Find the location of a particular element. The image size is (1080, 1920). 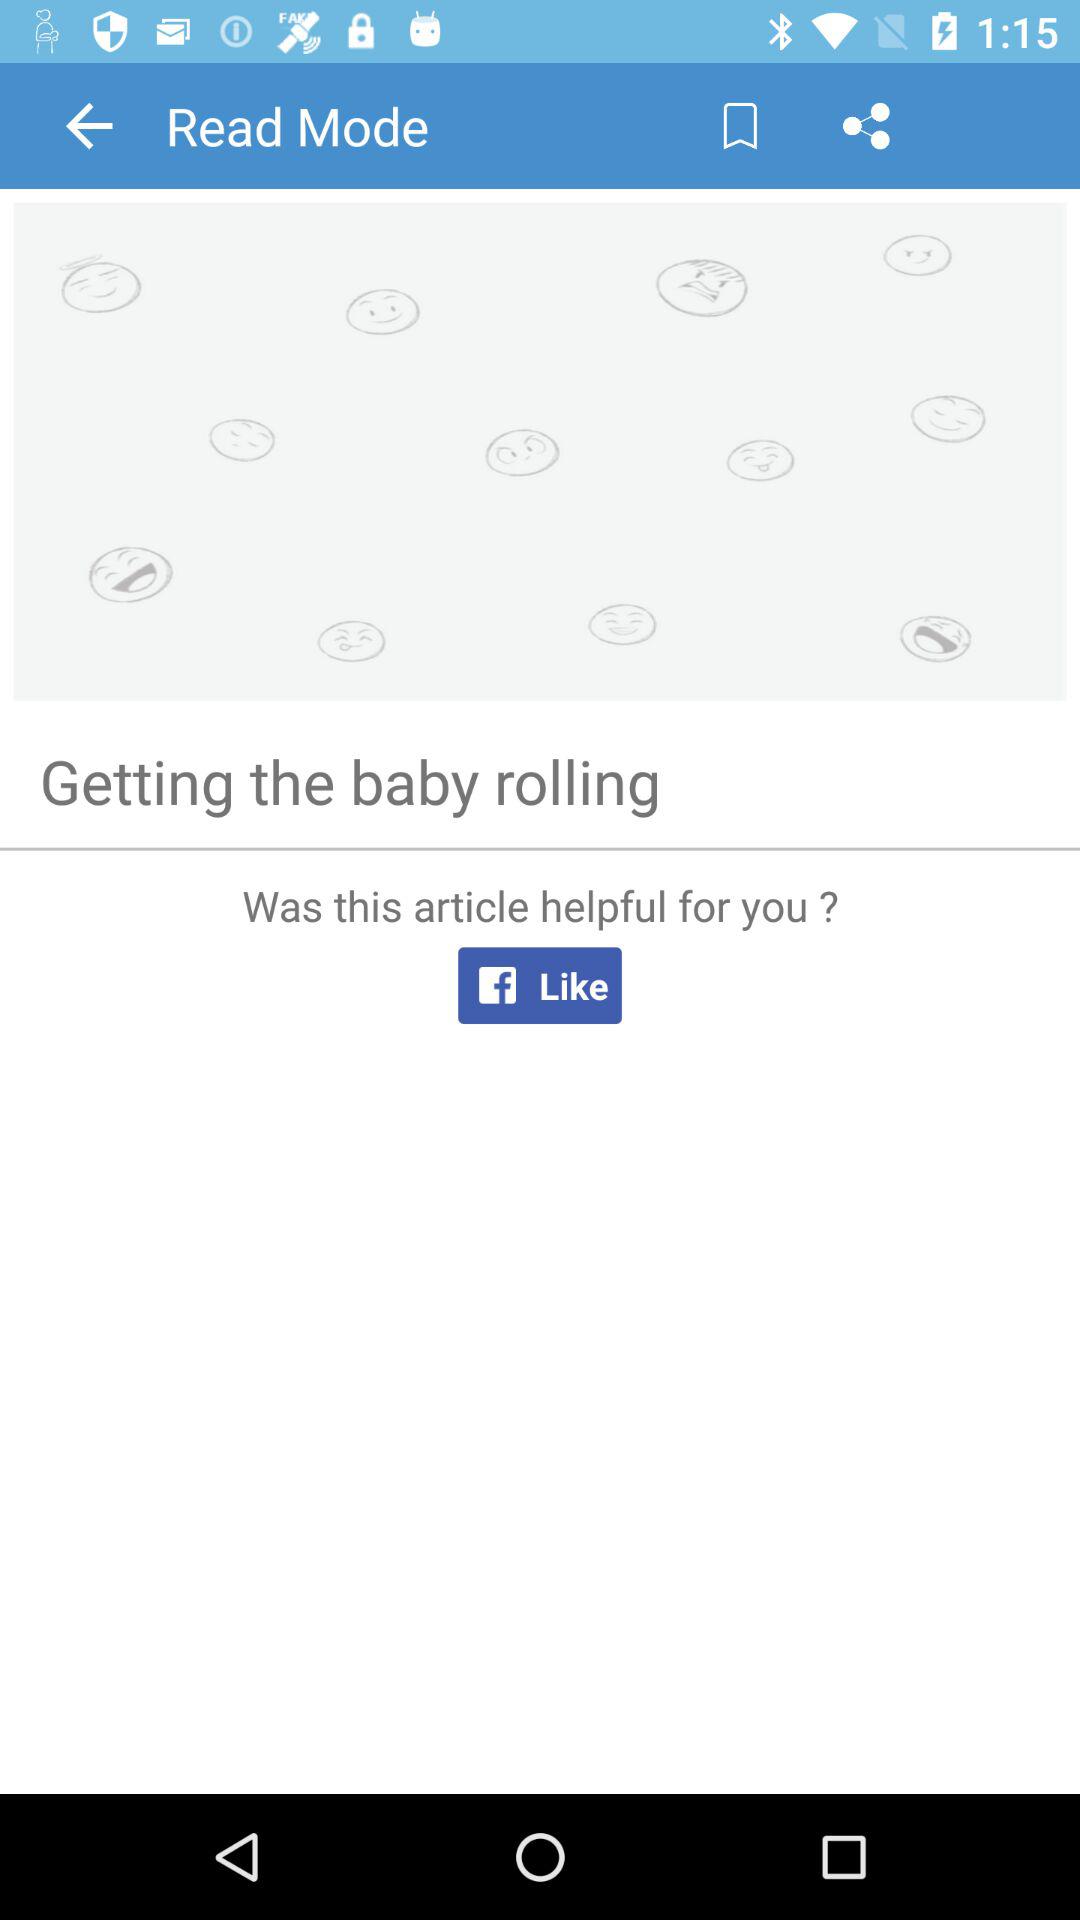

like the article is located at coordinates (540, 1320).